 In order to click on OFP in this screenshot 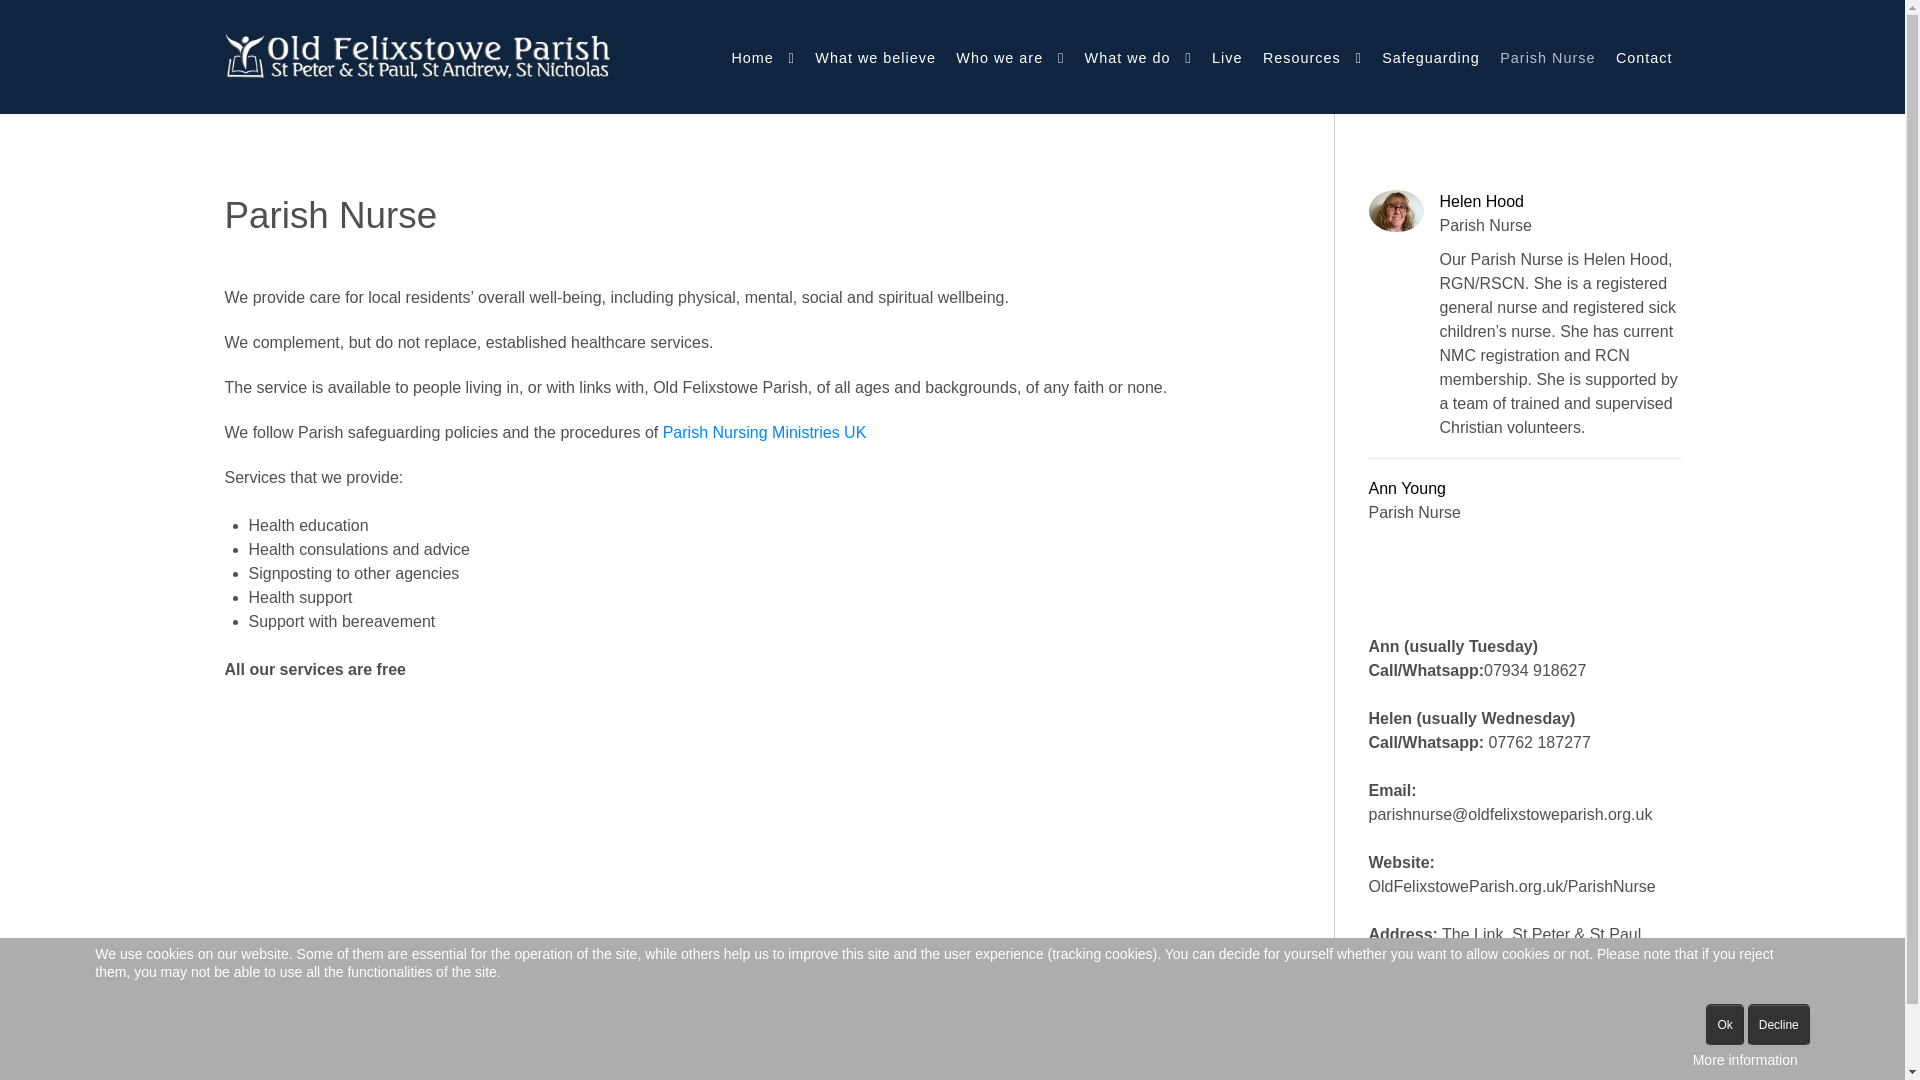, I will do `click(418, 54)`.